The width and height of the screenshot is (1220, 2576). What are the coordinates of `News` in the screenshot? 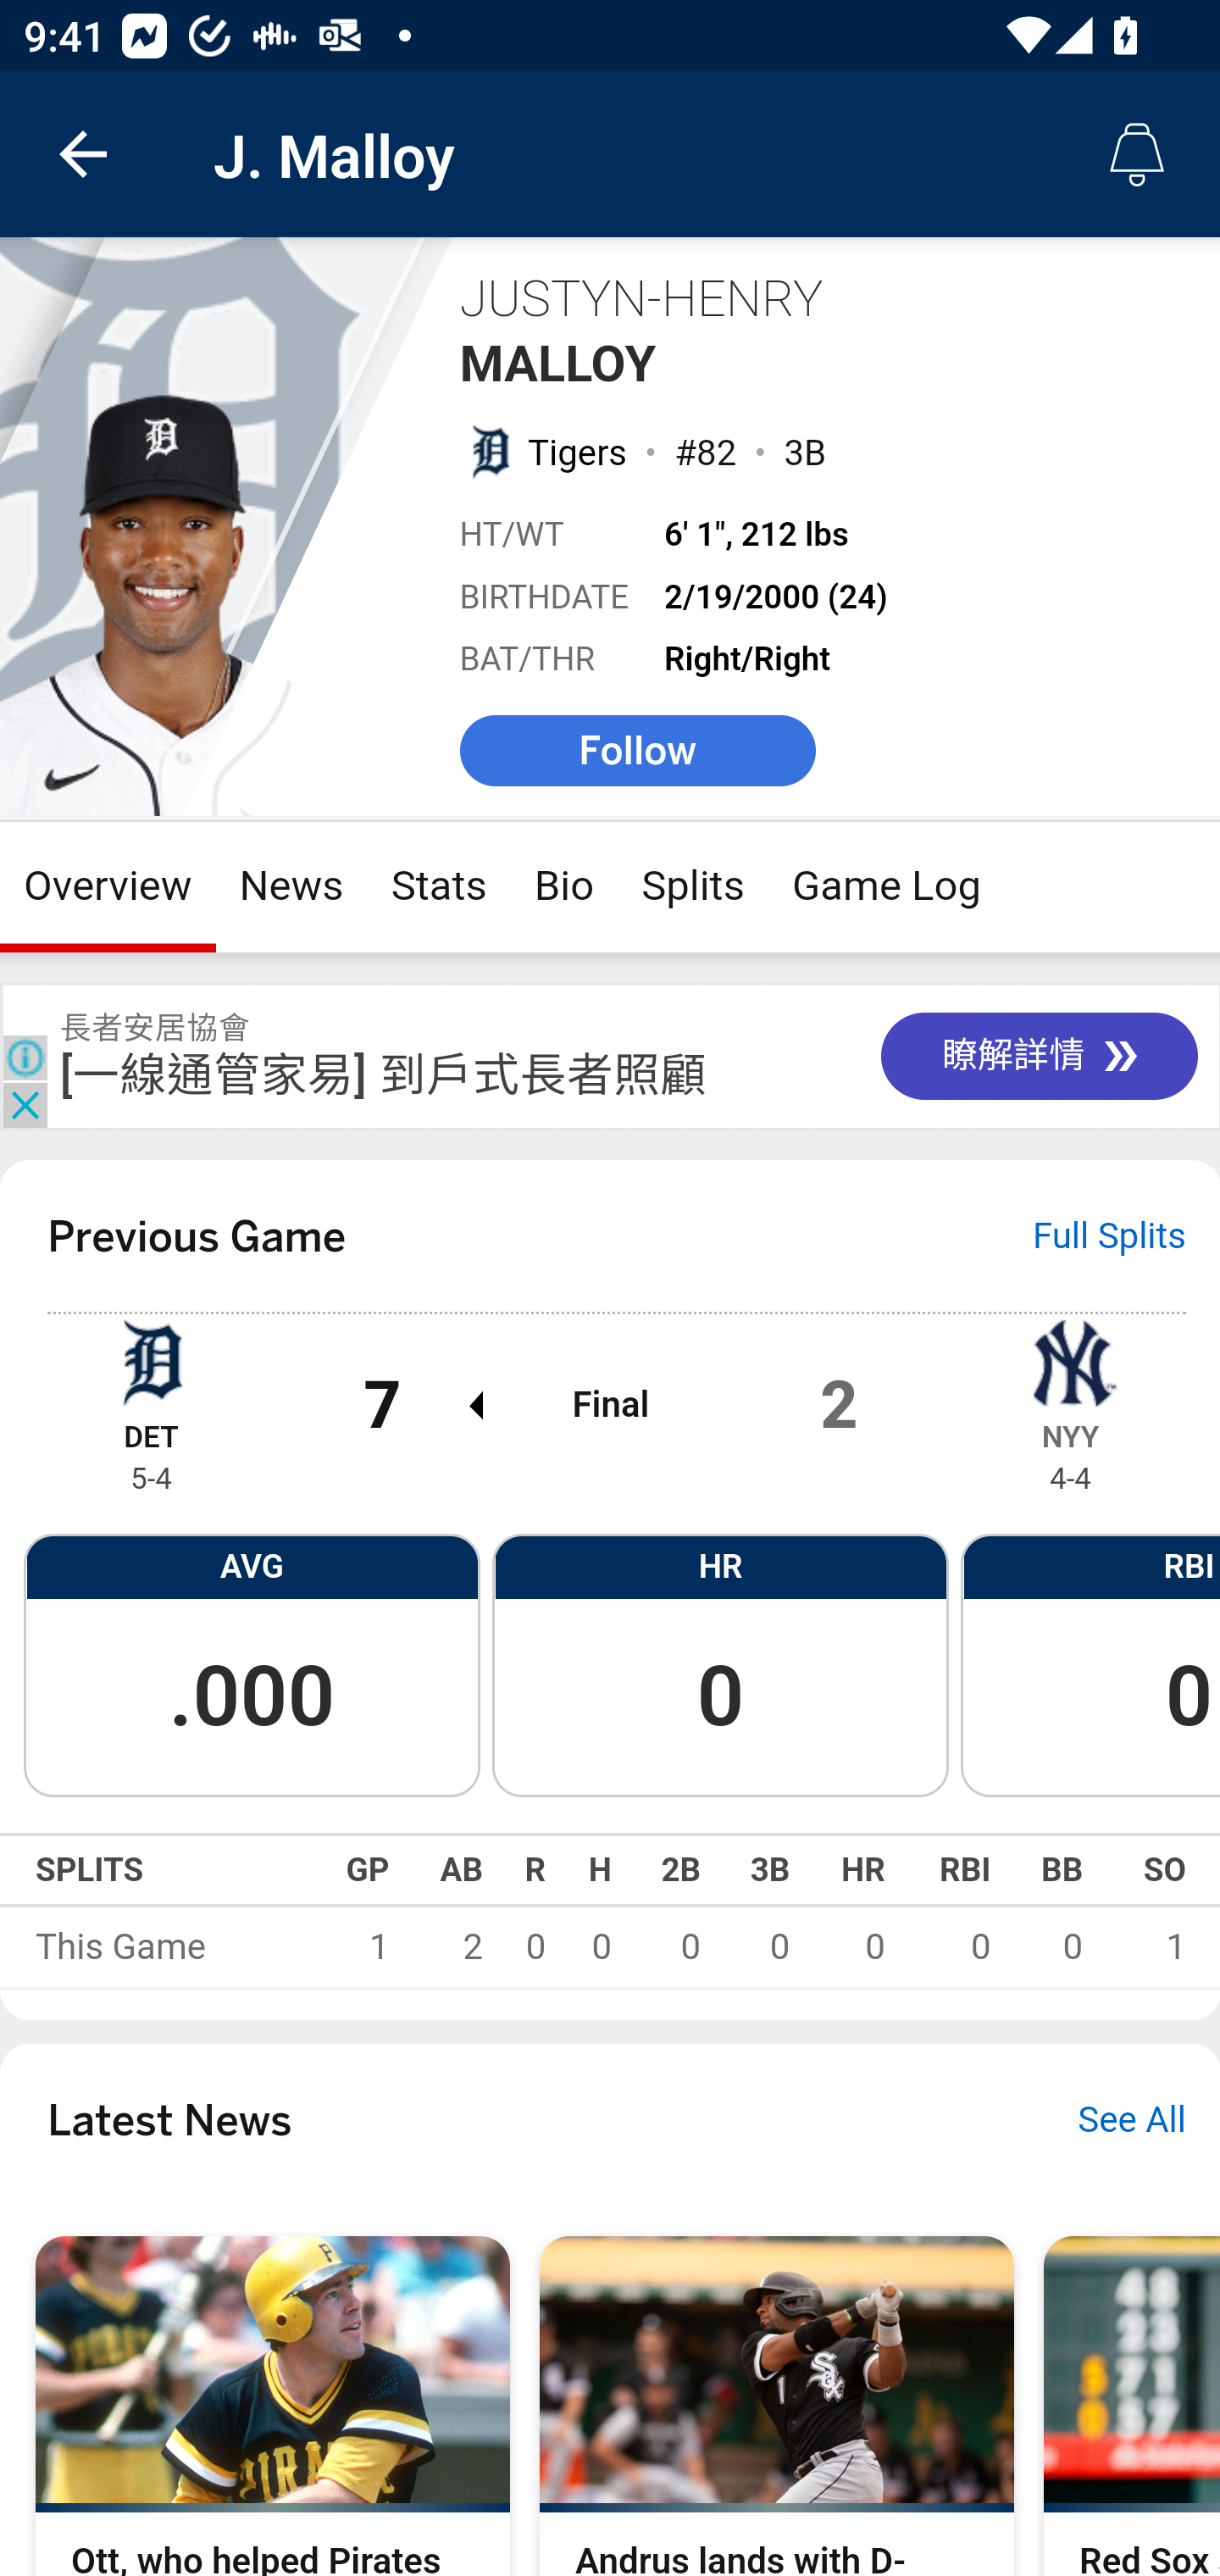 It's located at (291, 886).